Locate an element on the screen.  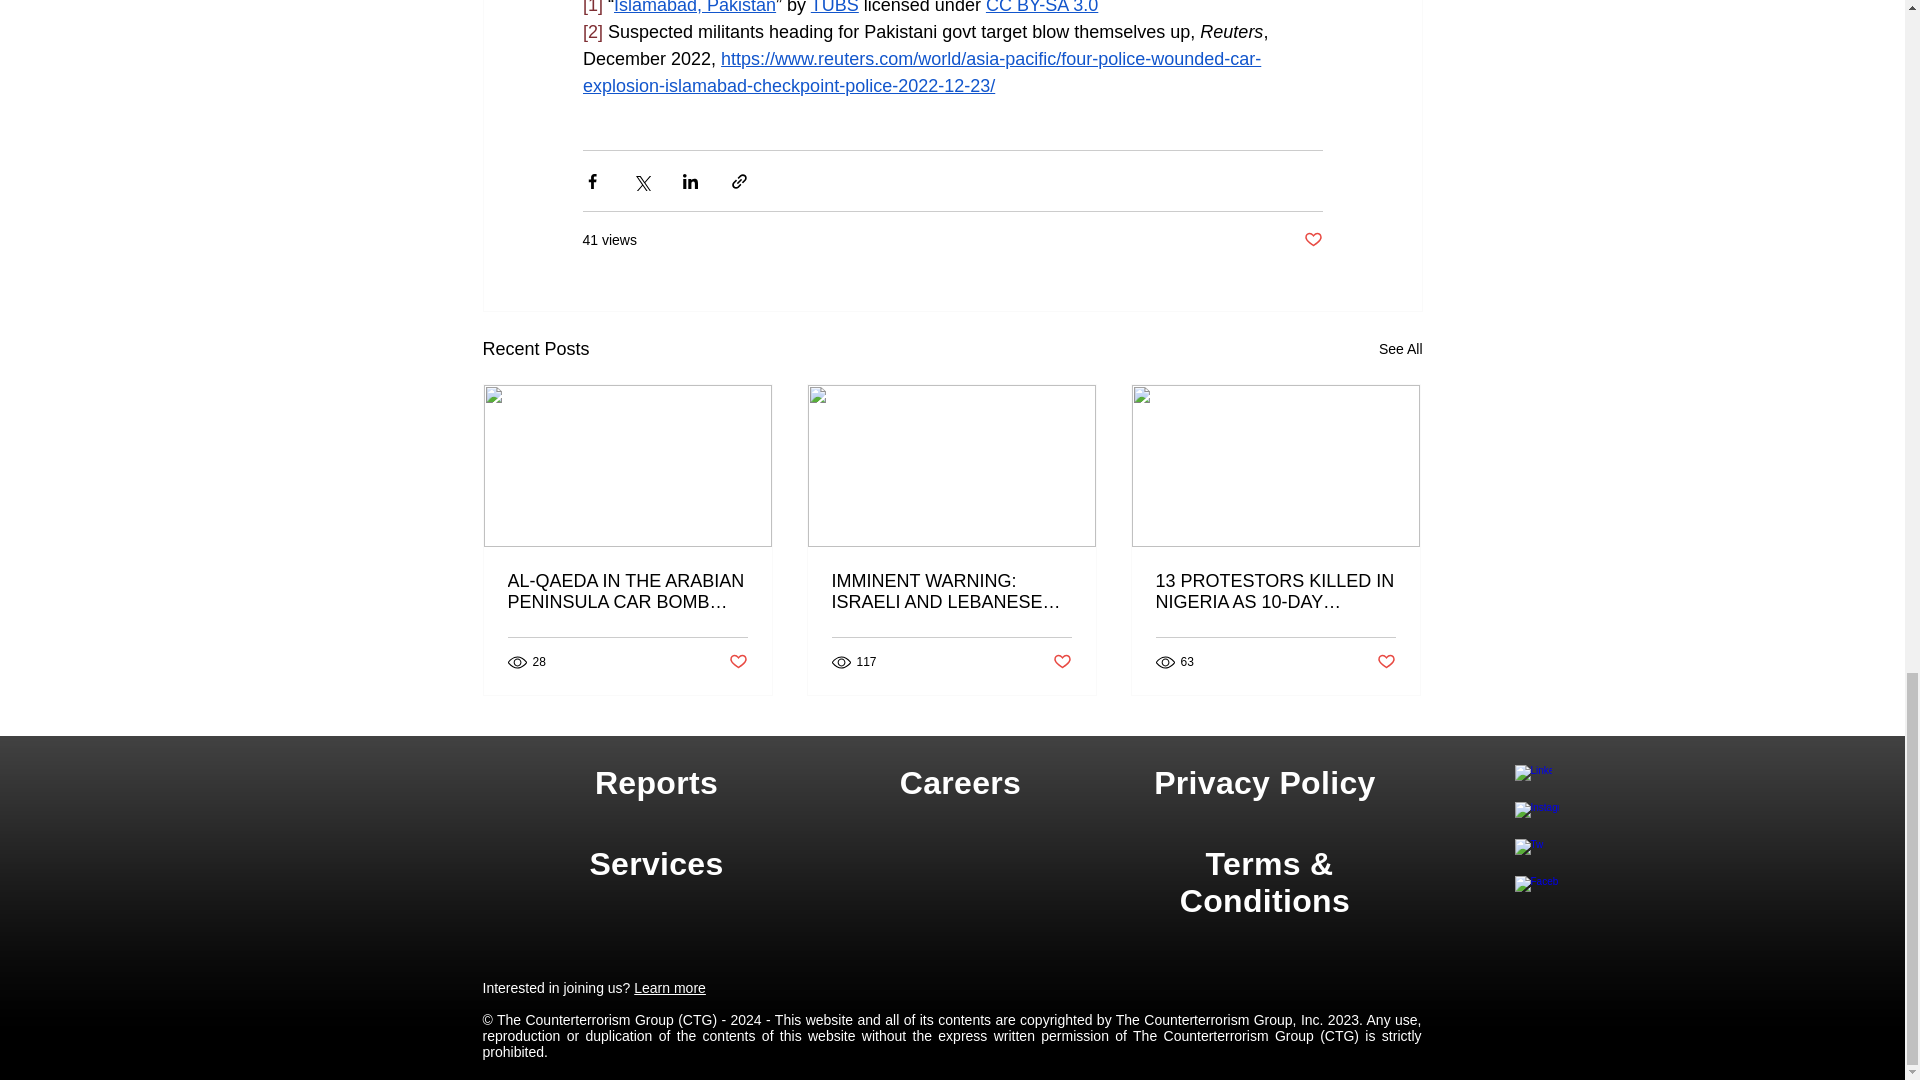
Post not marked as liked is located at coordinates (1312, 240).